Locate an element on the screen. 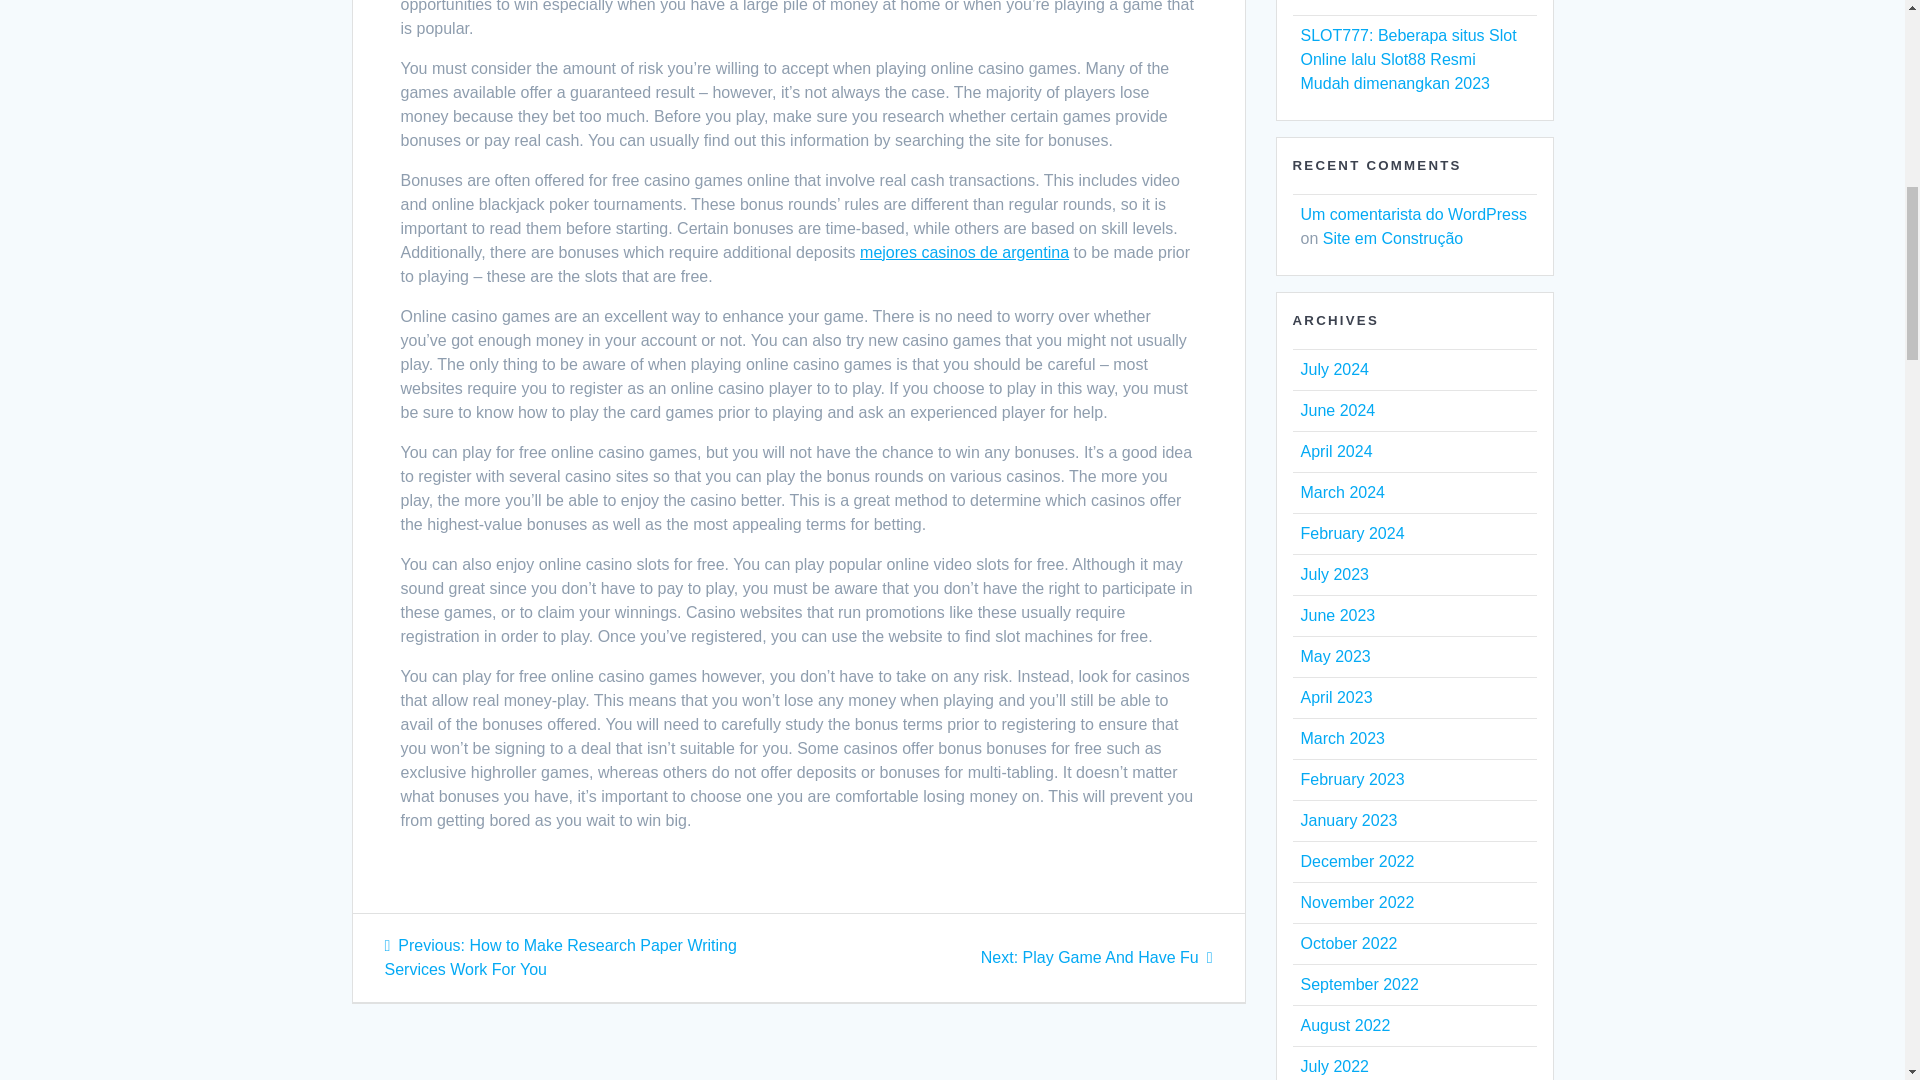  Cara Meraih kemenangan dalam Judi Beraksi Slot Online is located at coordinates (1408, 2).